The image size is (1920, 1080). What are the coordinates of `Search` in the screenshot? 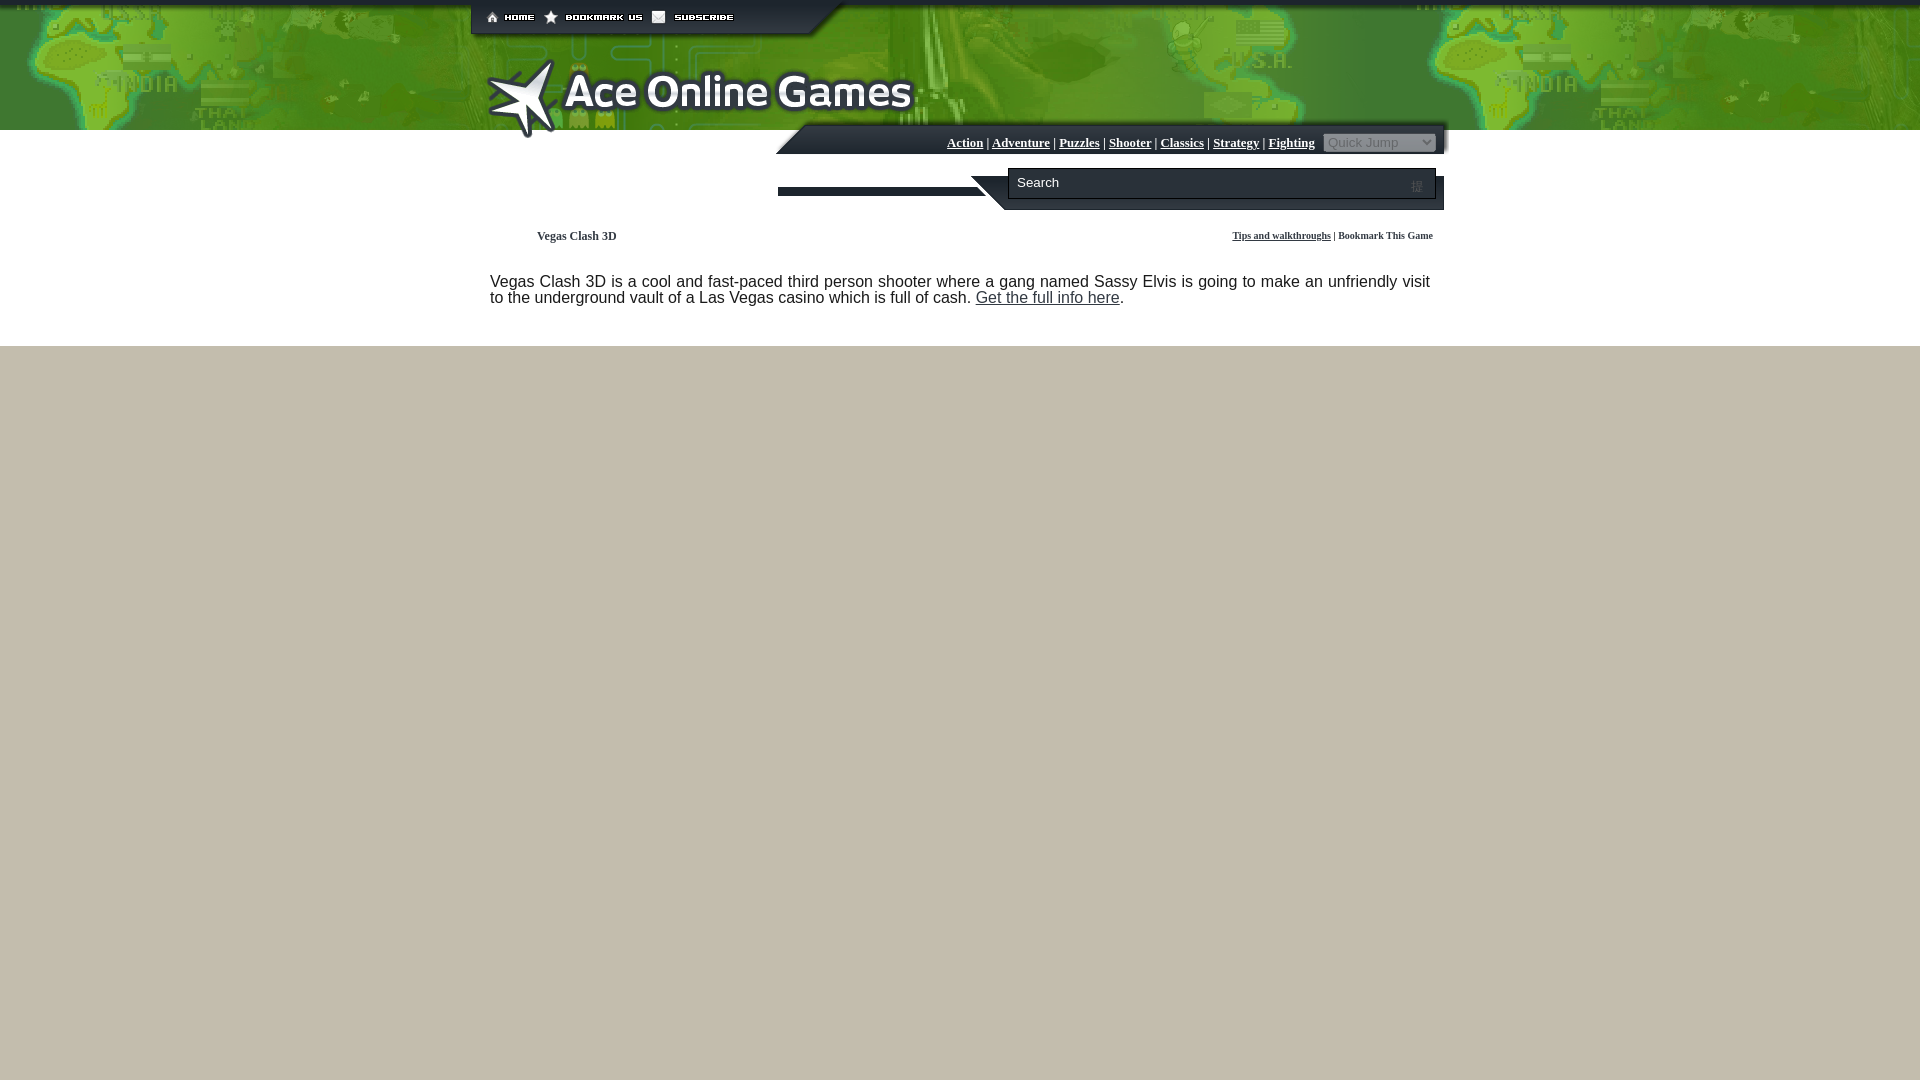 It's located at (1212, 182).